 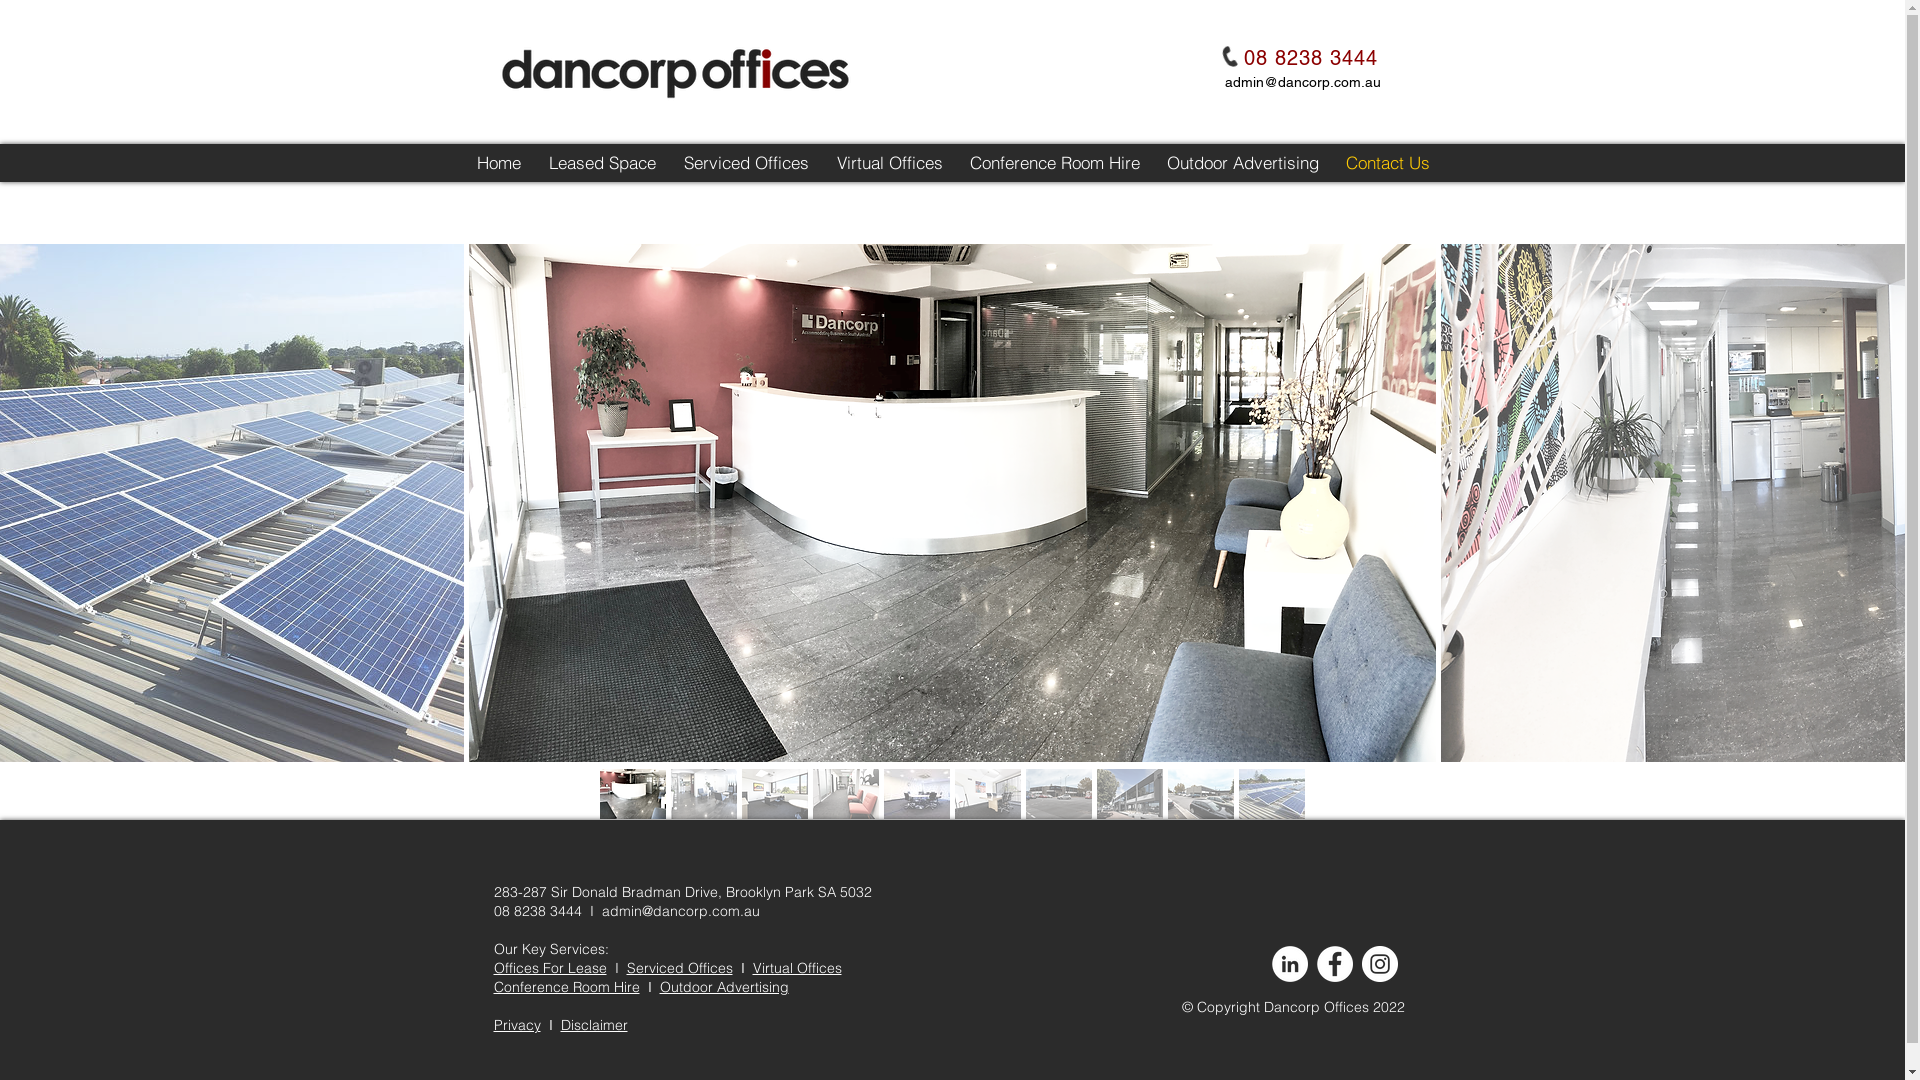 What do you see at coordinates (594, 1025) in the screenshot?
I see `Disclaimer` at bounding box center [594, 1025].